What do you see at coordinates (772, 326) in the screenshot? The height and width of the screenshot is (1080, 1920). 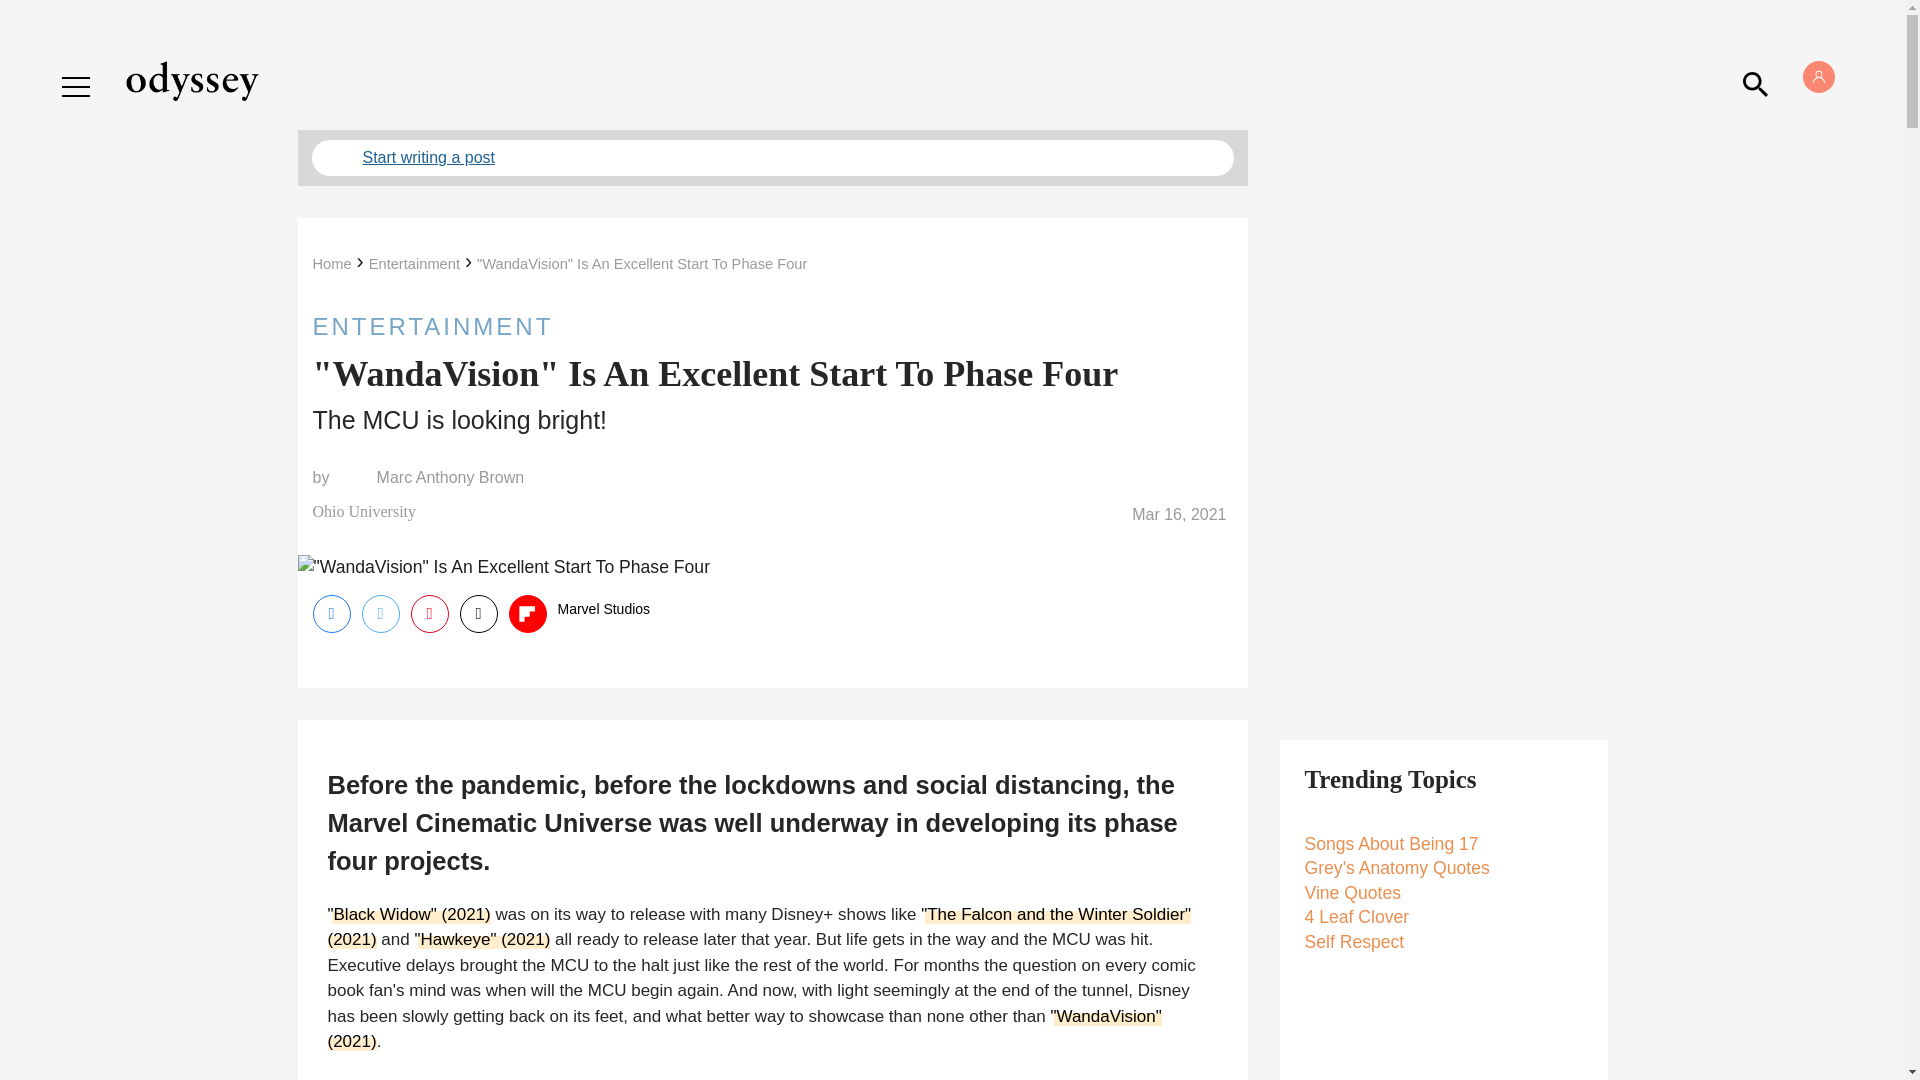 I see `ENTERTAINMENT` at bounding box center [772, 326].